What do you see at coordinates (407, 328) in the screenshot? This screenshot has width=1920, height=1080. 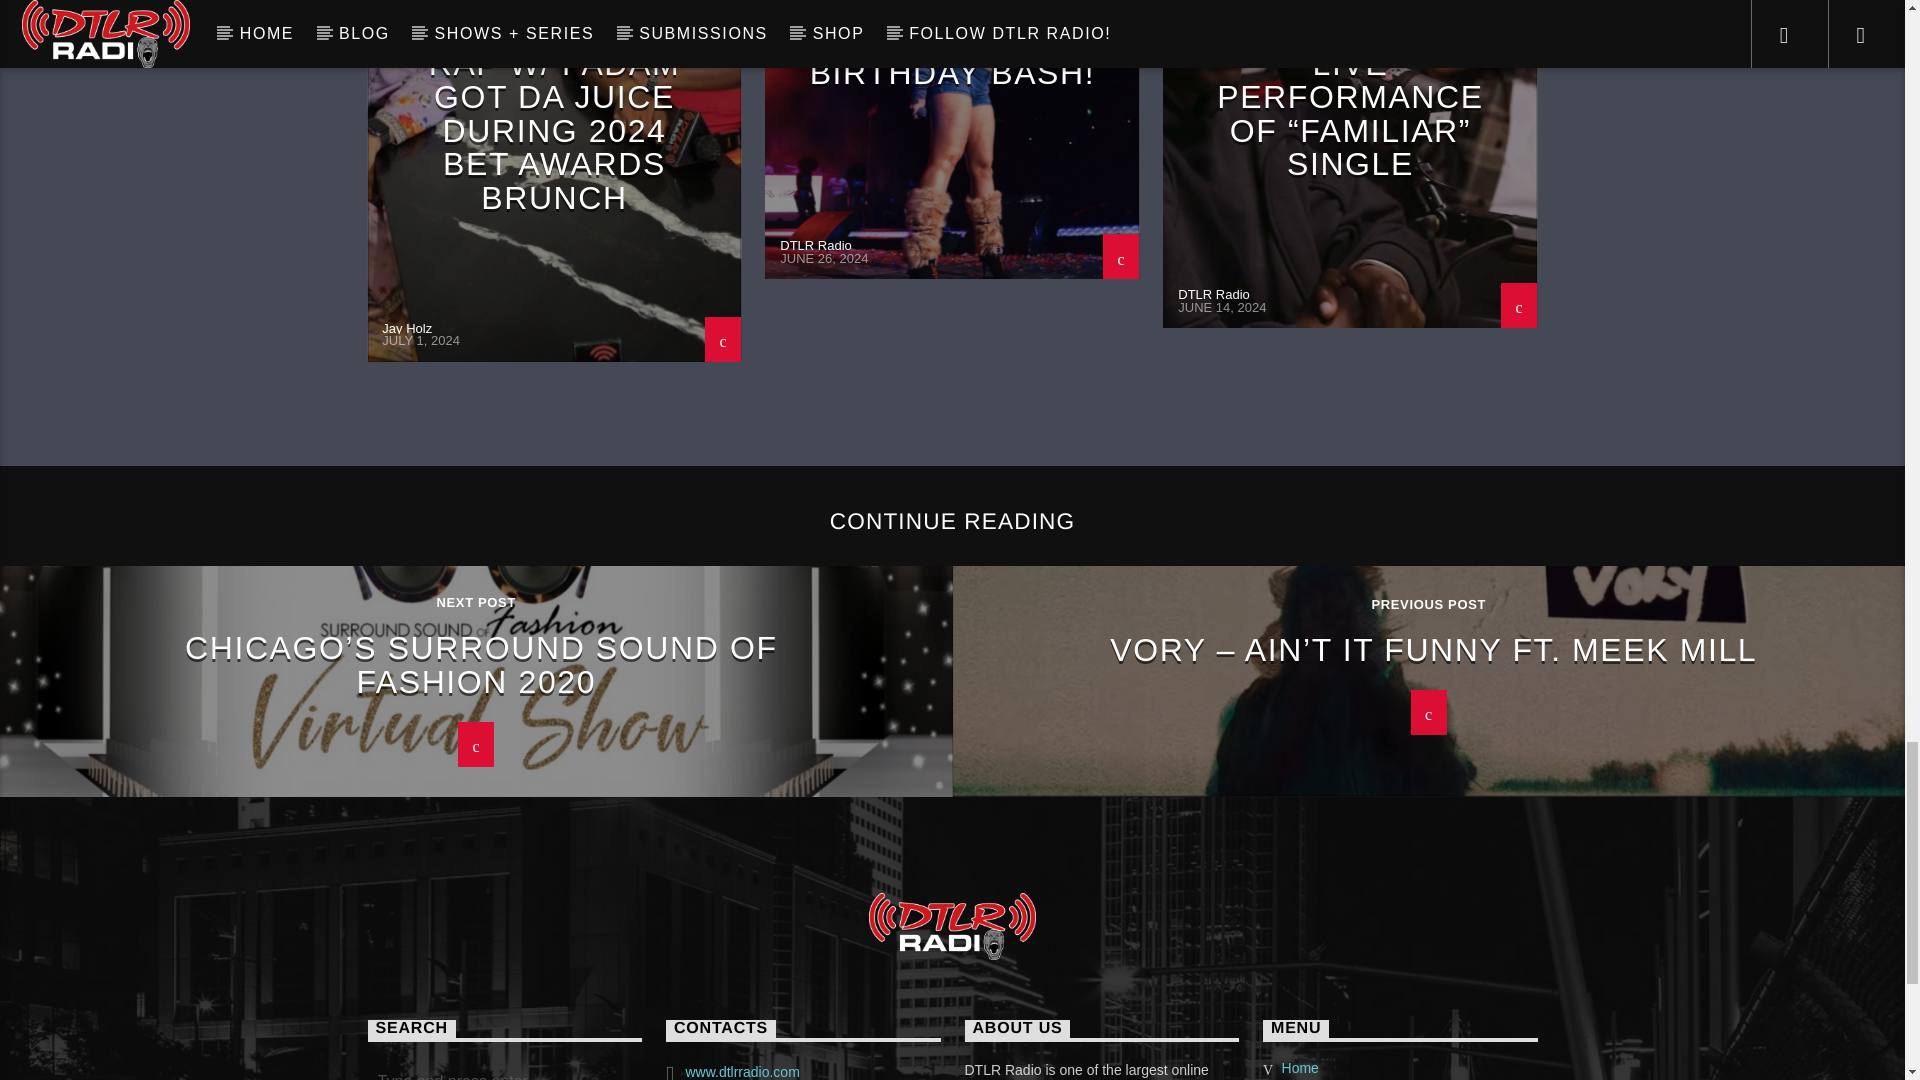 I see `Posts by Jay Holz` at bounding box center [407, 328].